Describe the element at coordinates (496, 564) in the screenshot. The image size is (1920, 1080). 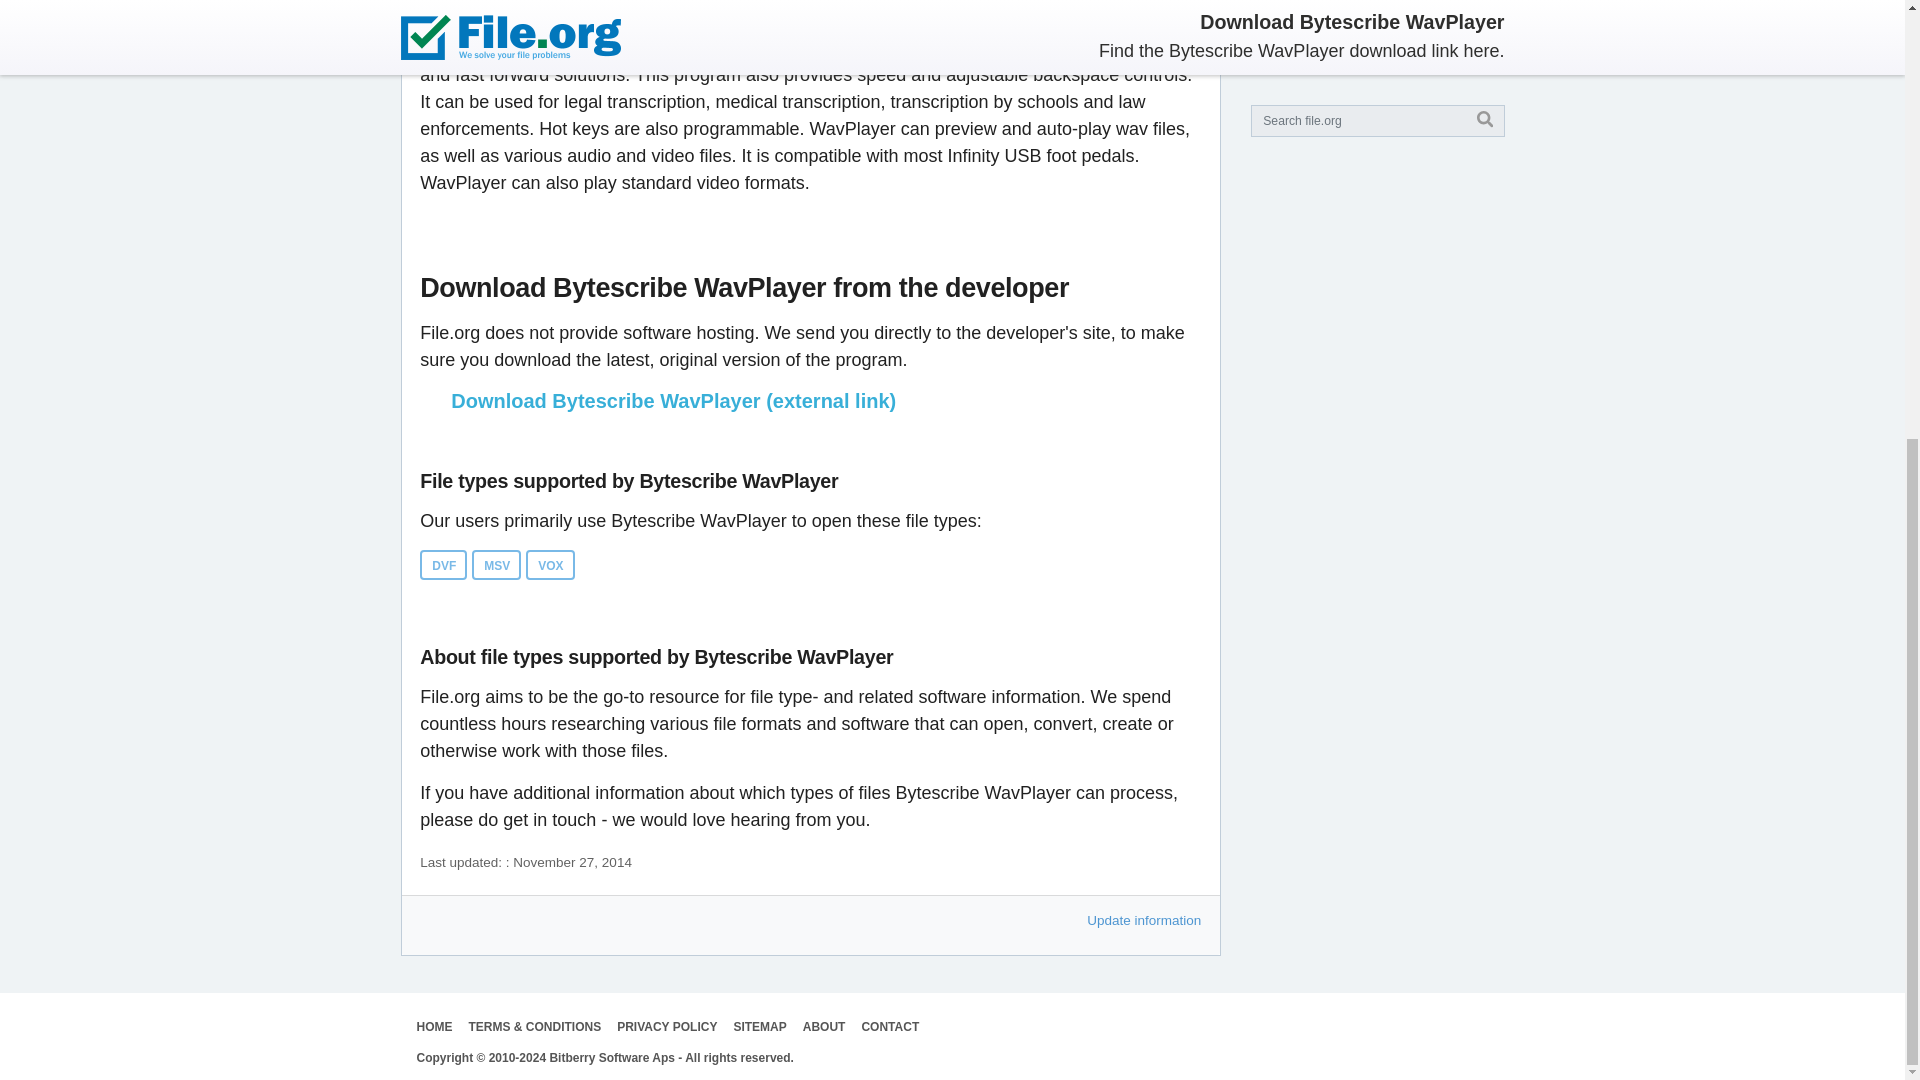
I see `MSV` at that location.